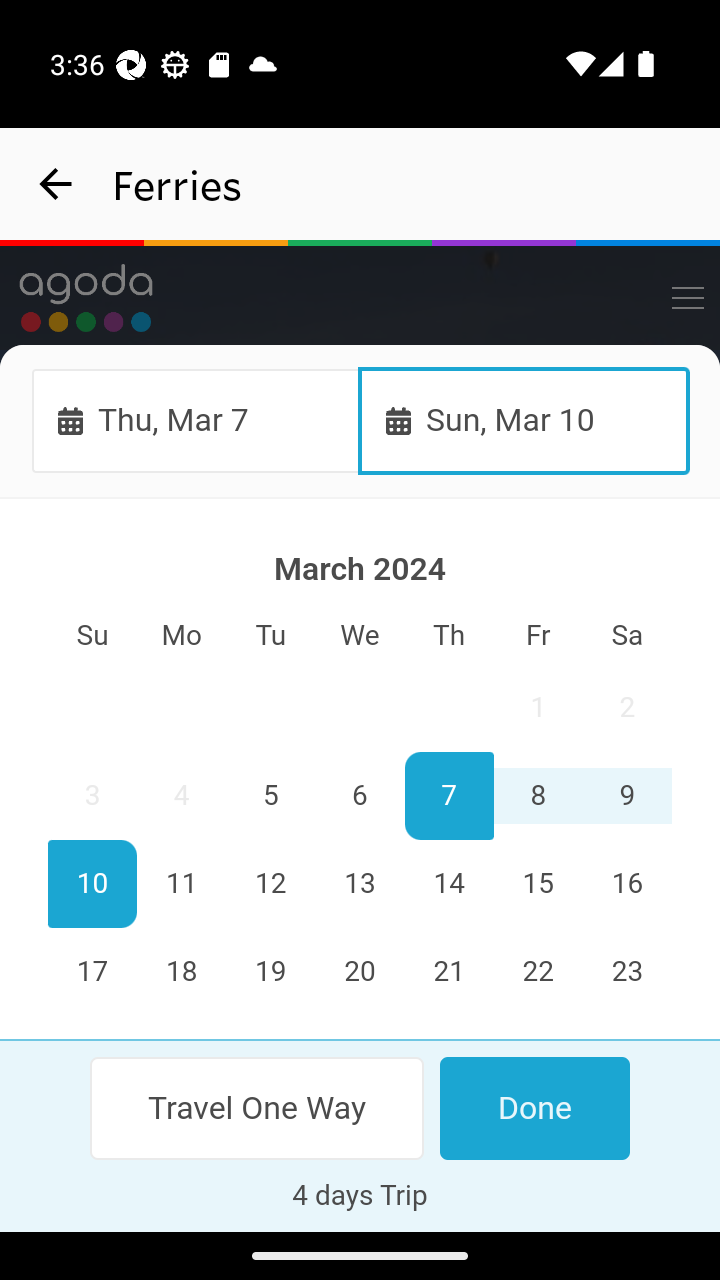 The height and width of the screenshot is (1280, 720). Describe the element at coordinates (360, 972) in the screenshot. I see `20` at that location.